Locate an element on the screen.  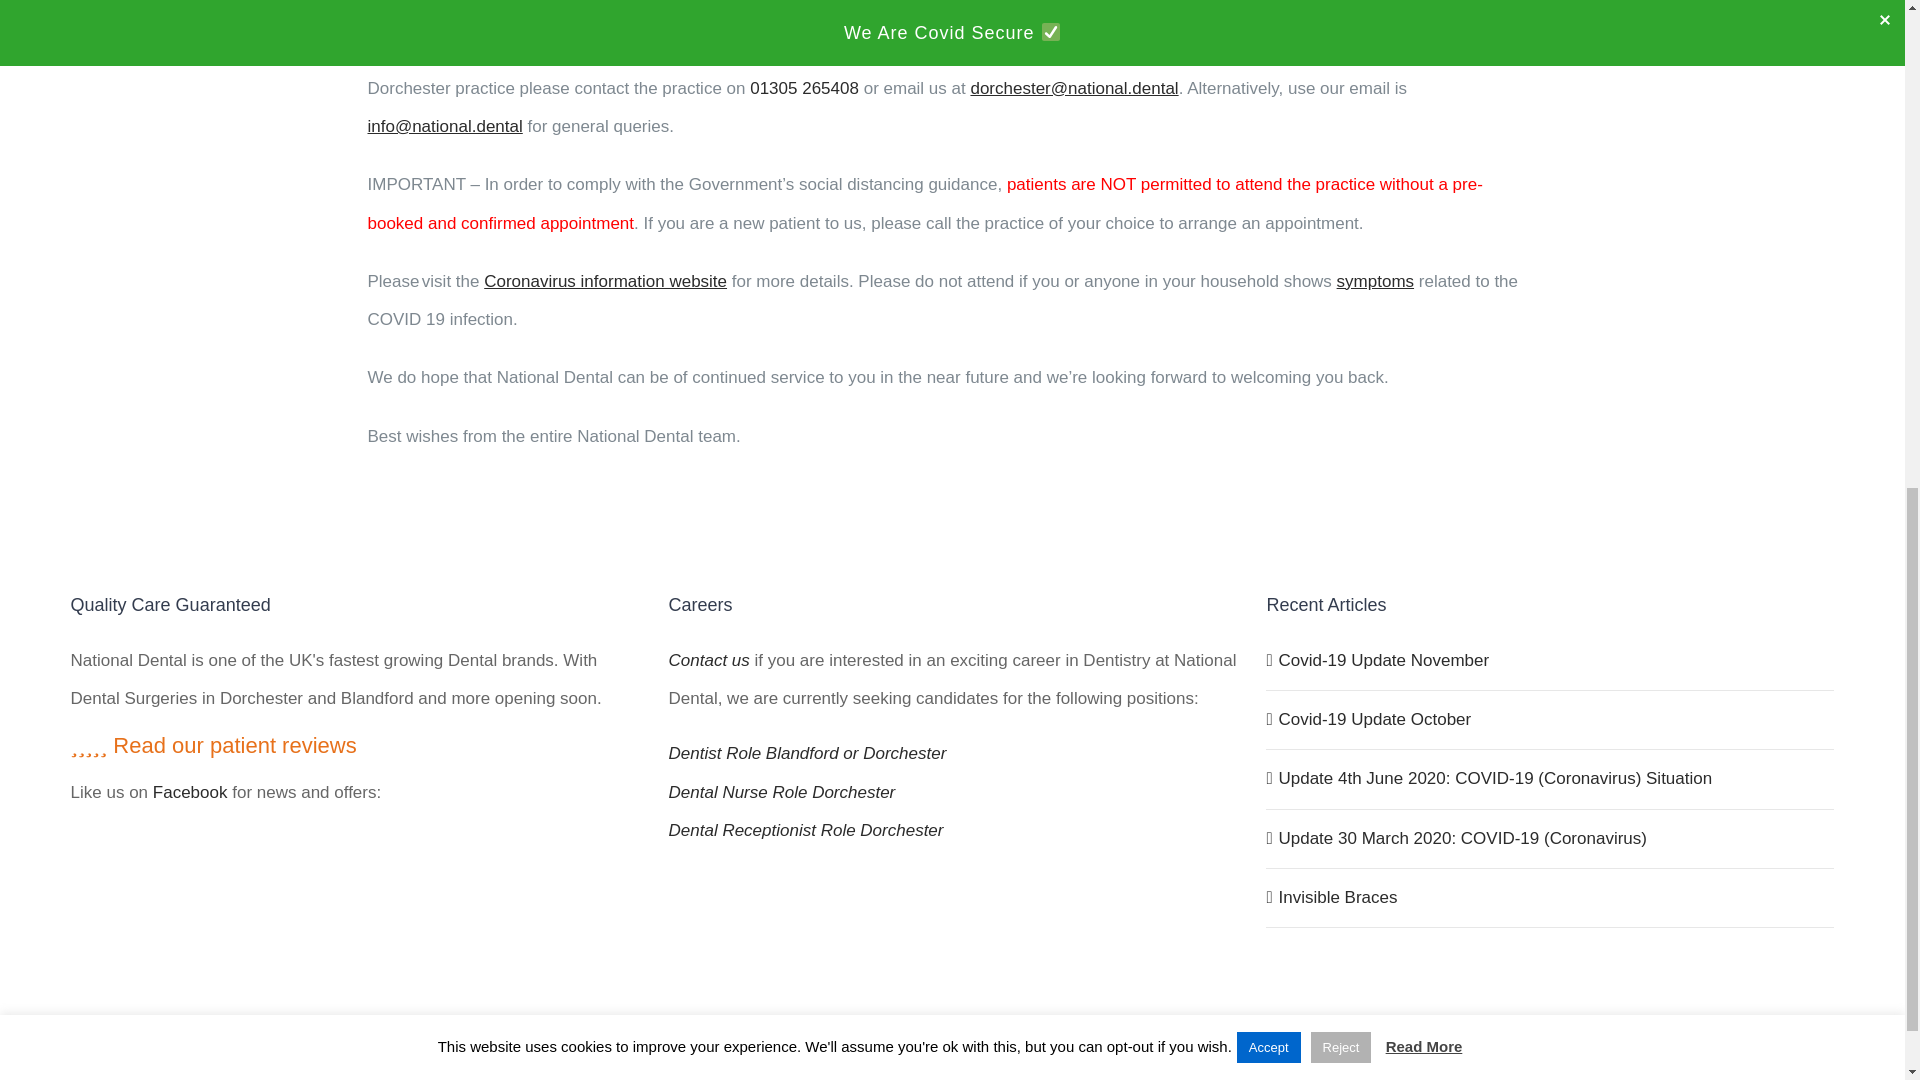
01305 265408 is located at coordinates (804, 88).